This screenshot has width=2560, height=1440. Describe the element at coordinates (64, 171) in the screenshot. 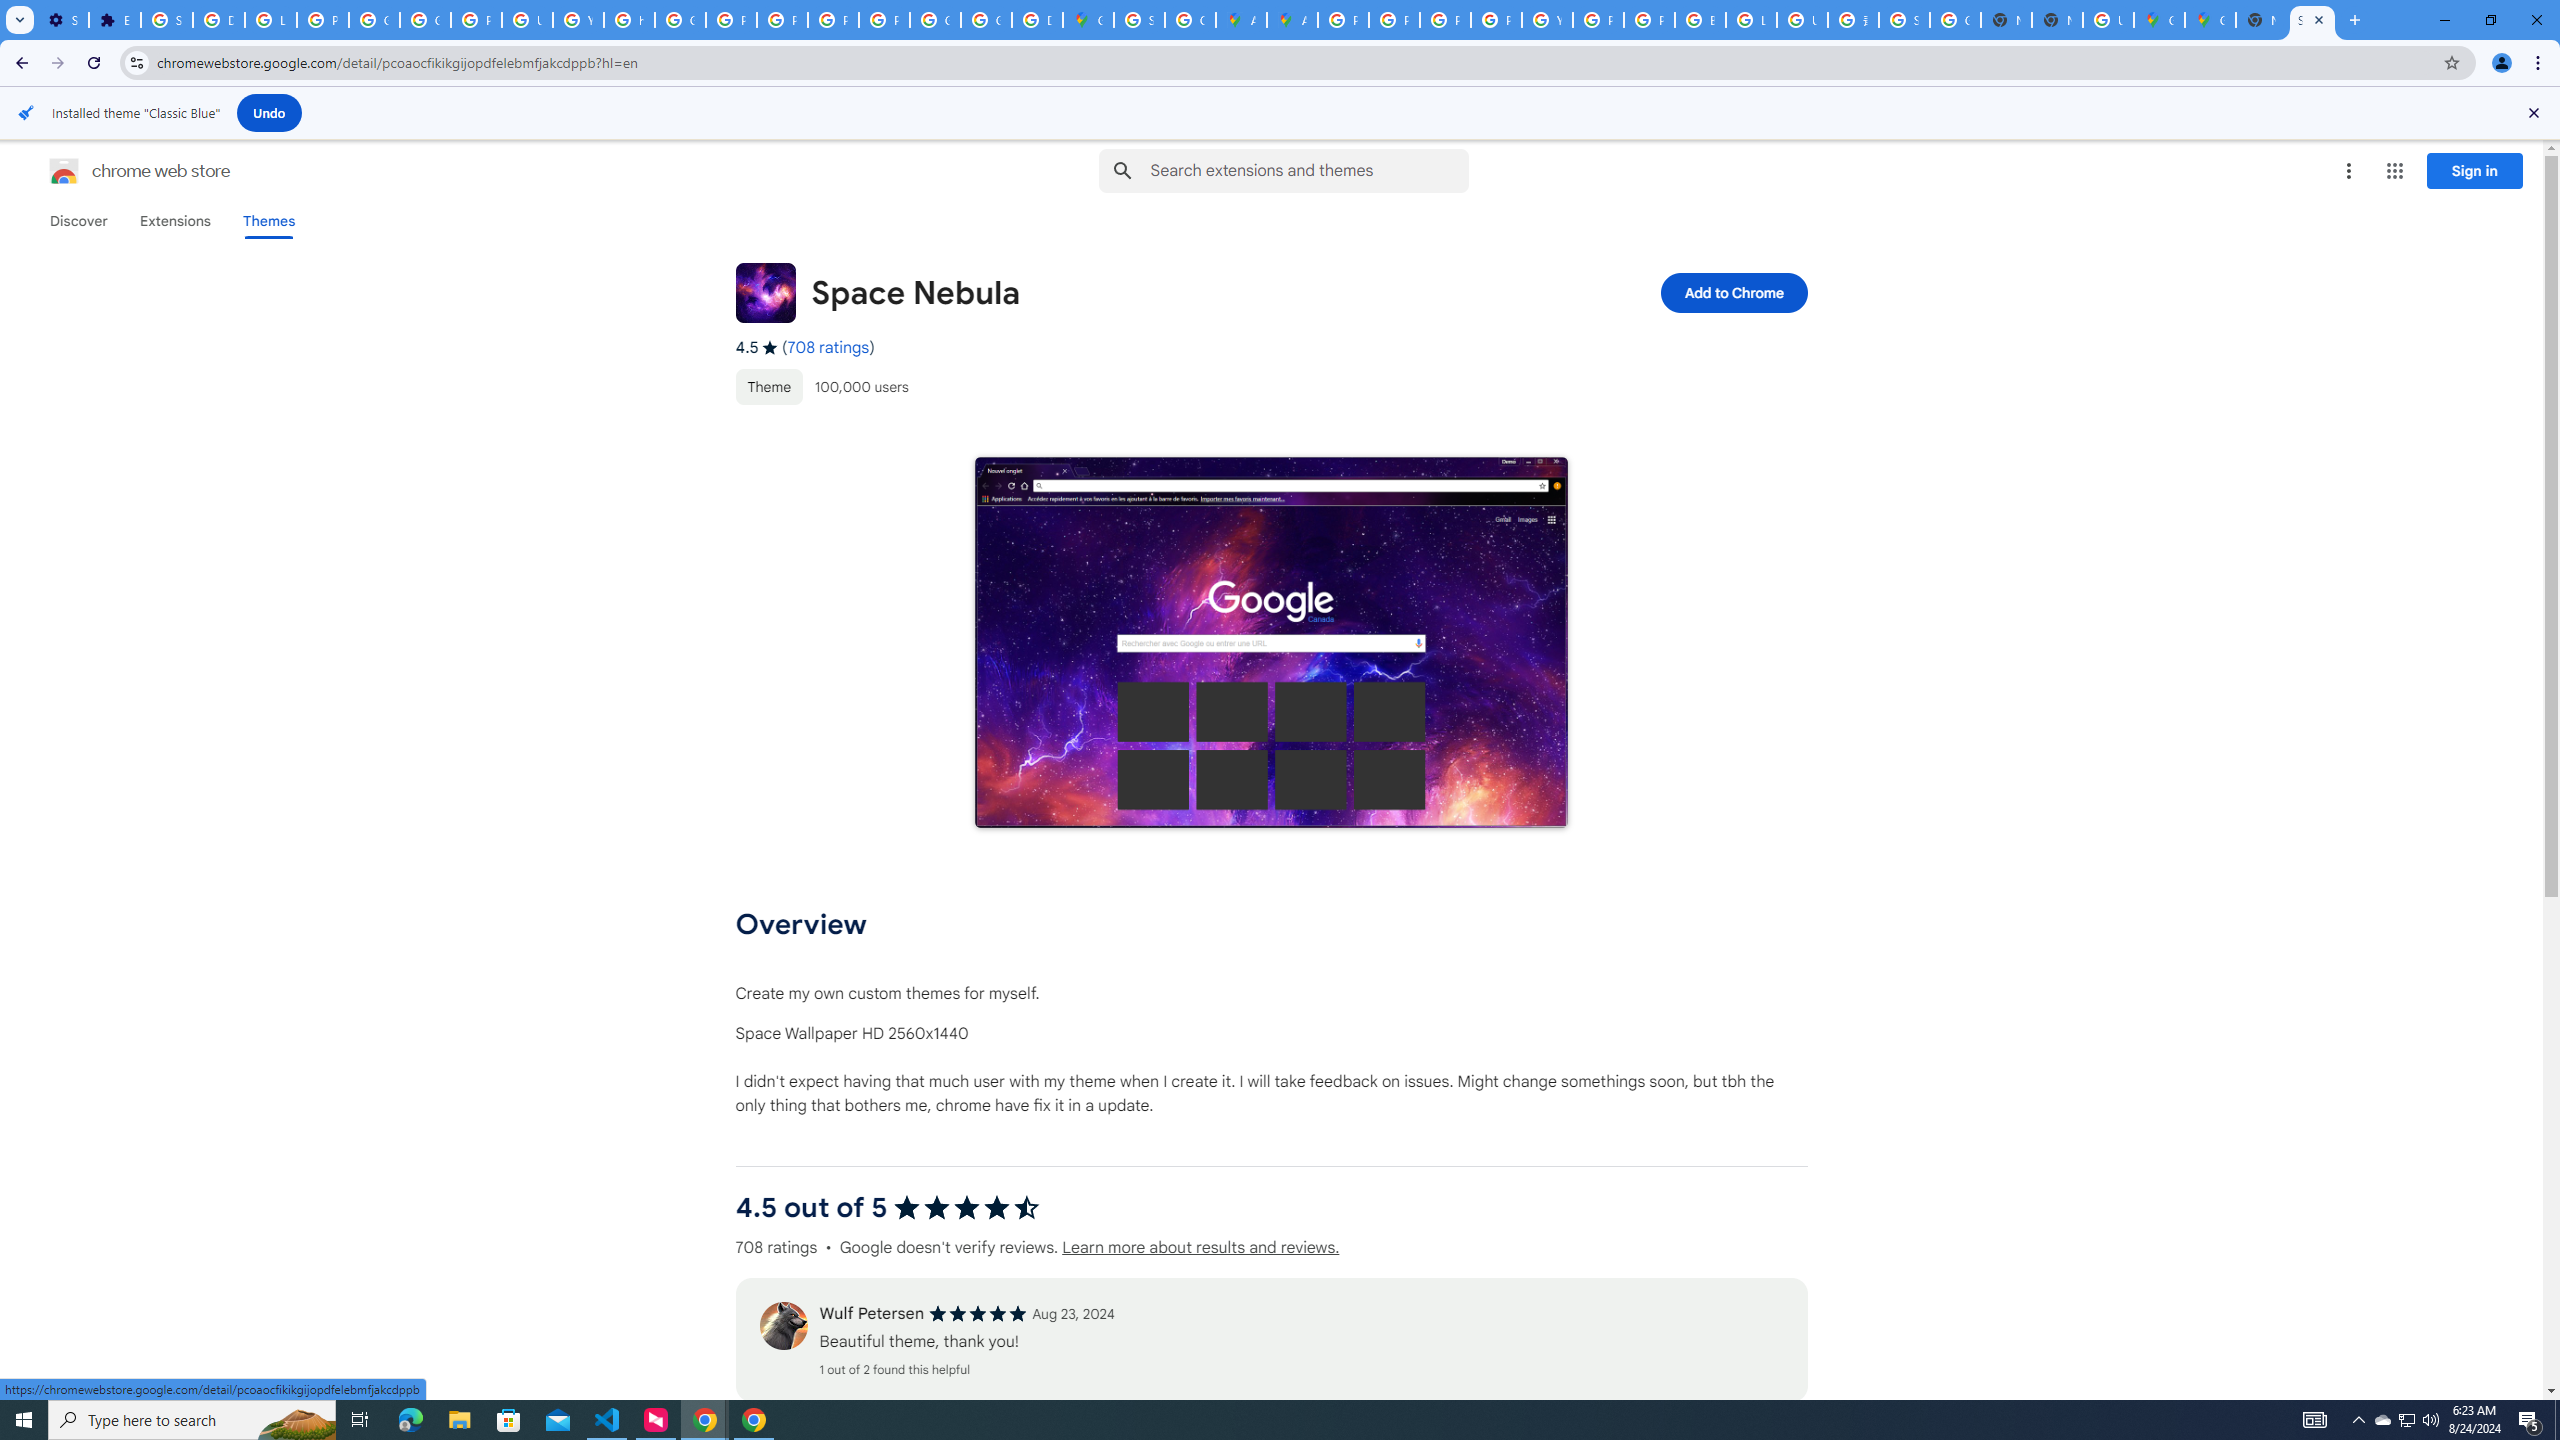

I see `Chrome Web Store logo` at that location.